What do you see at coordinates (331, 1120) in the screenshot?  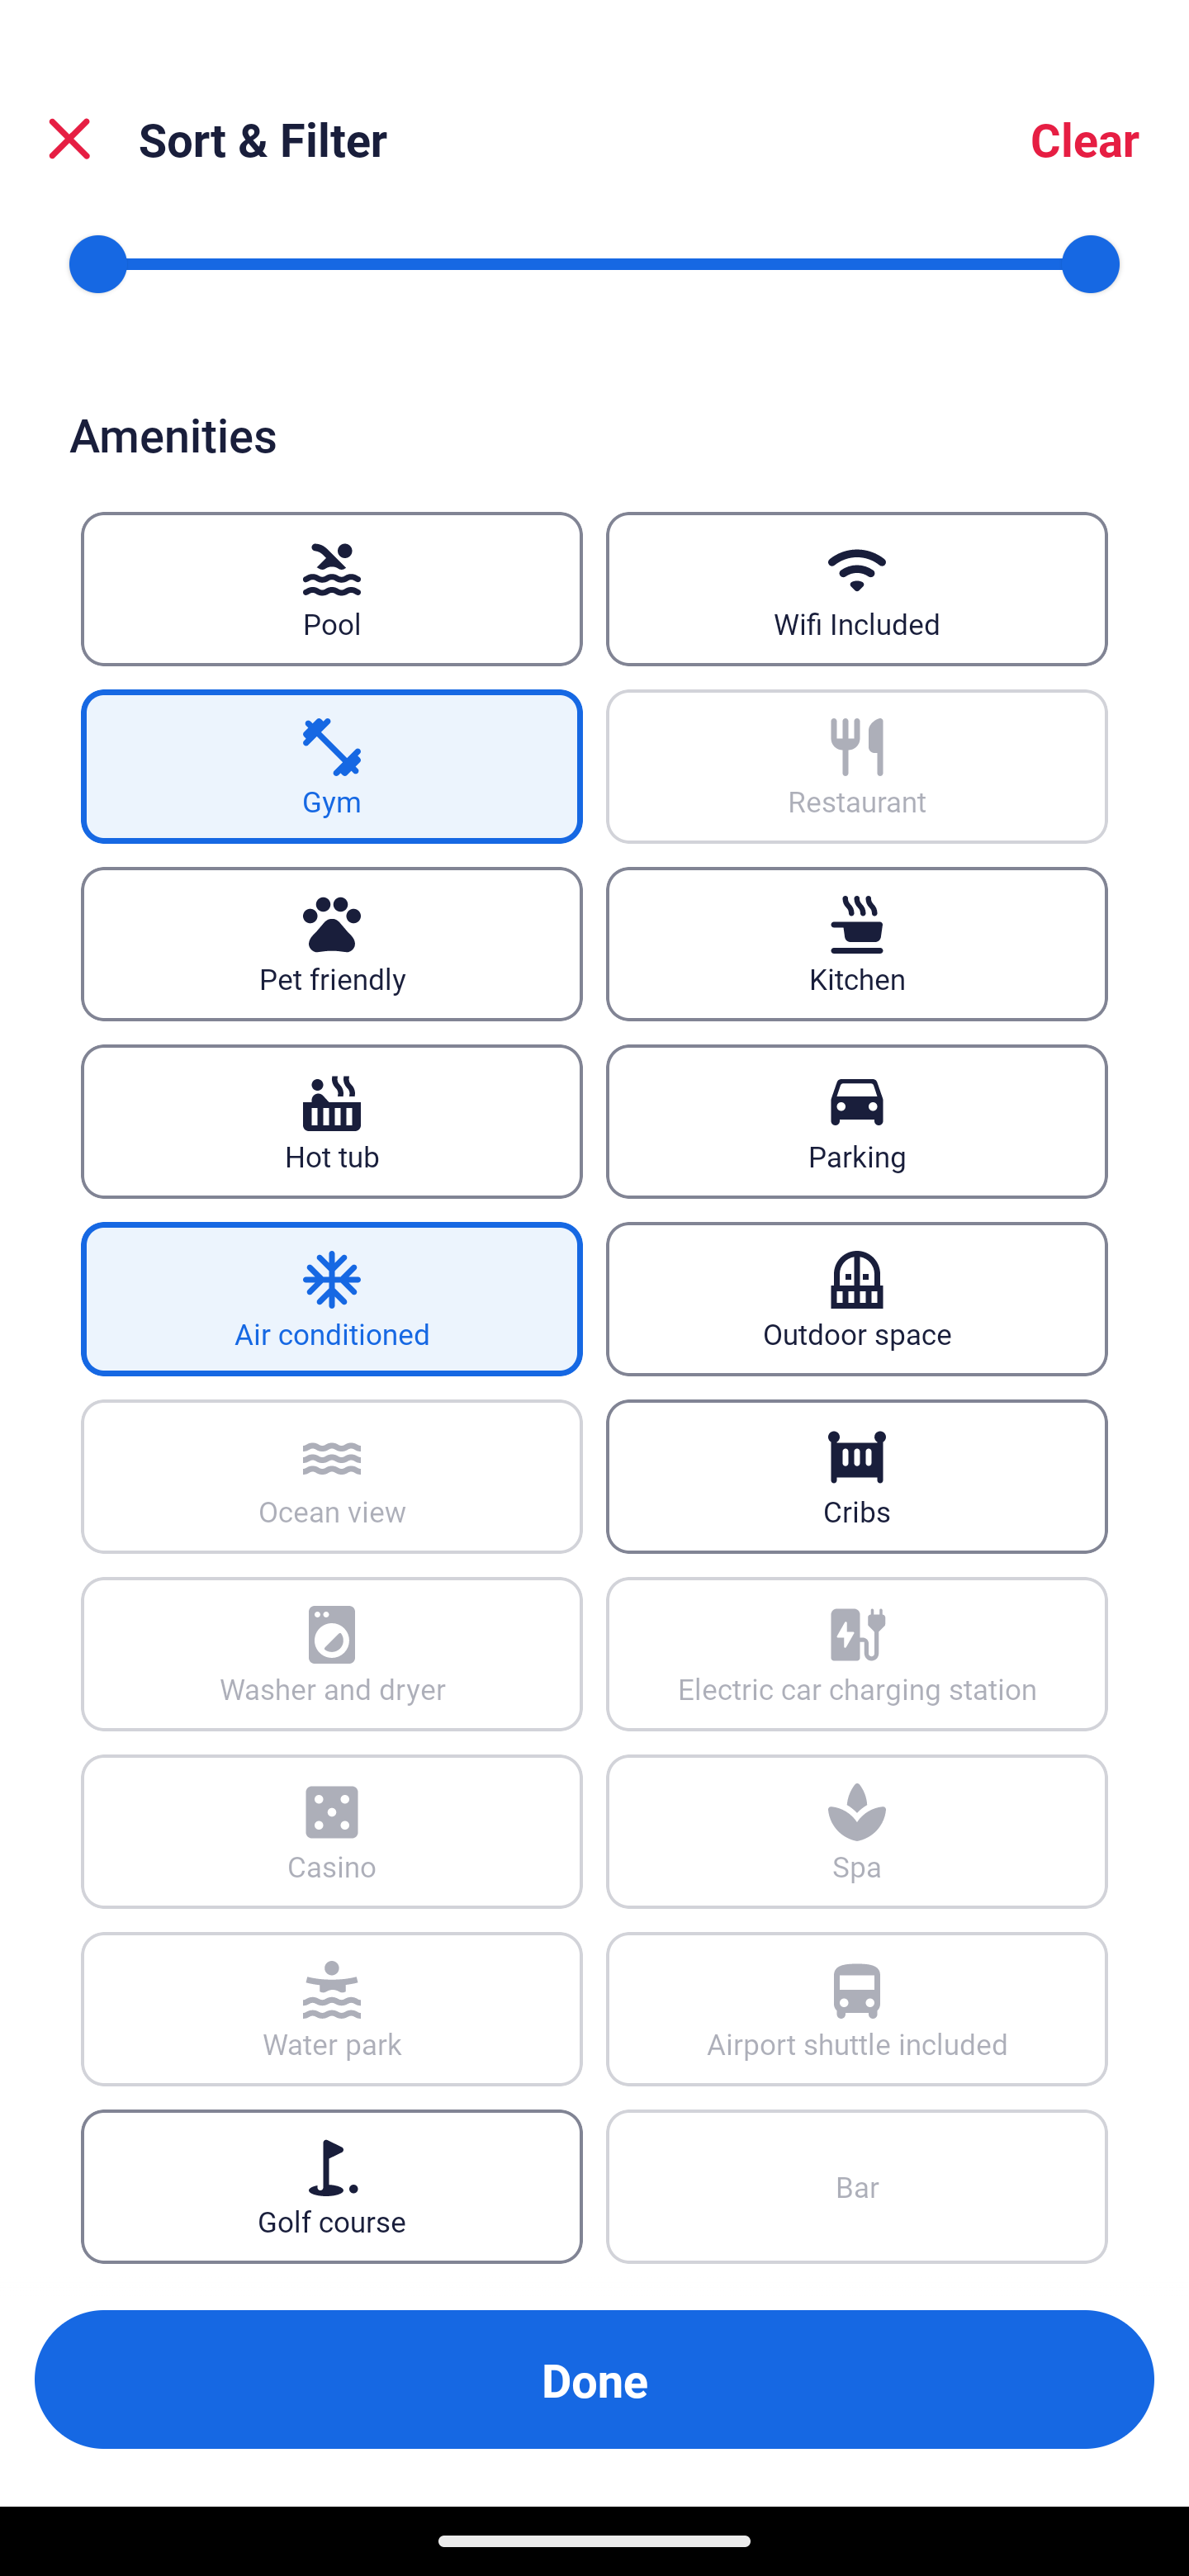 I see `Hot tub` at bounding box center [331, 1120].